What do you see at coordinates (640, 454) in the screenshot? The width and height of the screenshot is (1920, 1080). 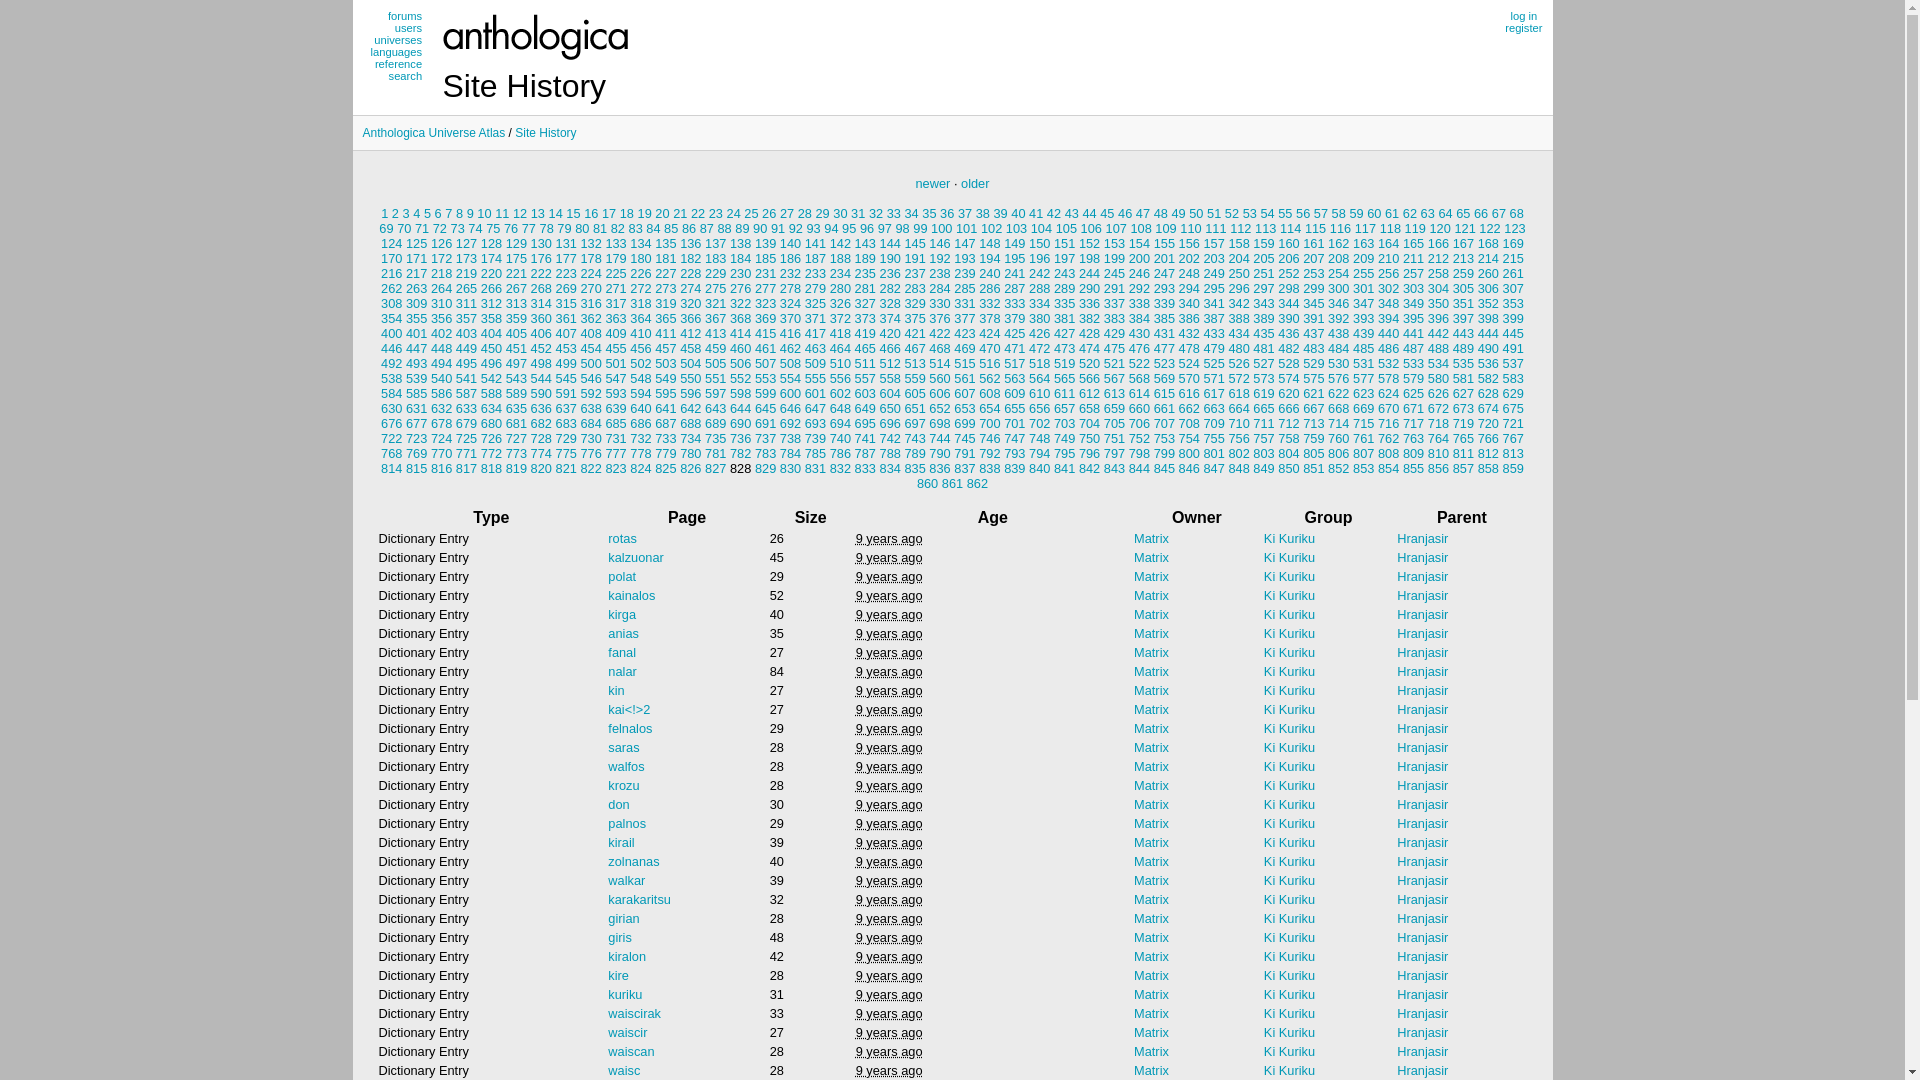 I see `778` at bounding box center [640, 454].